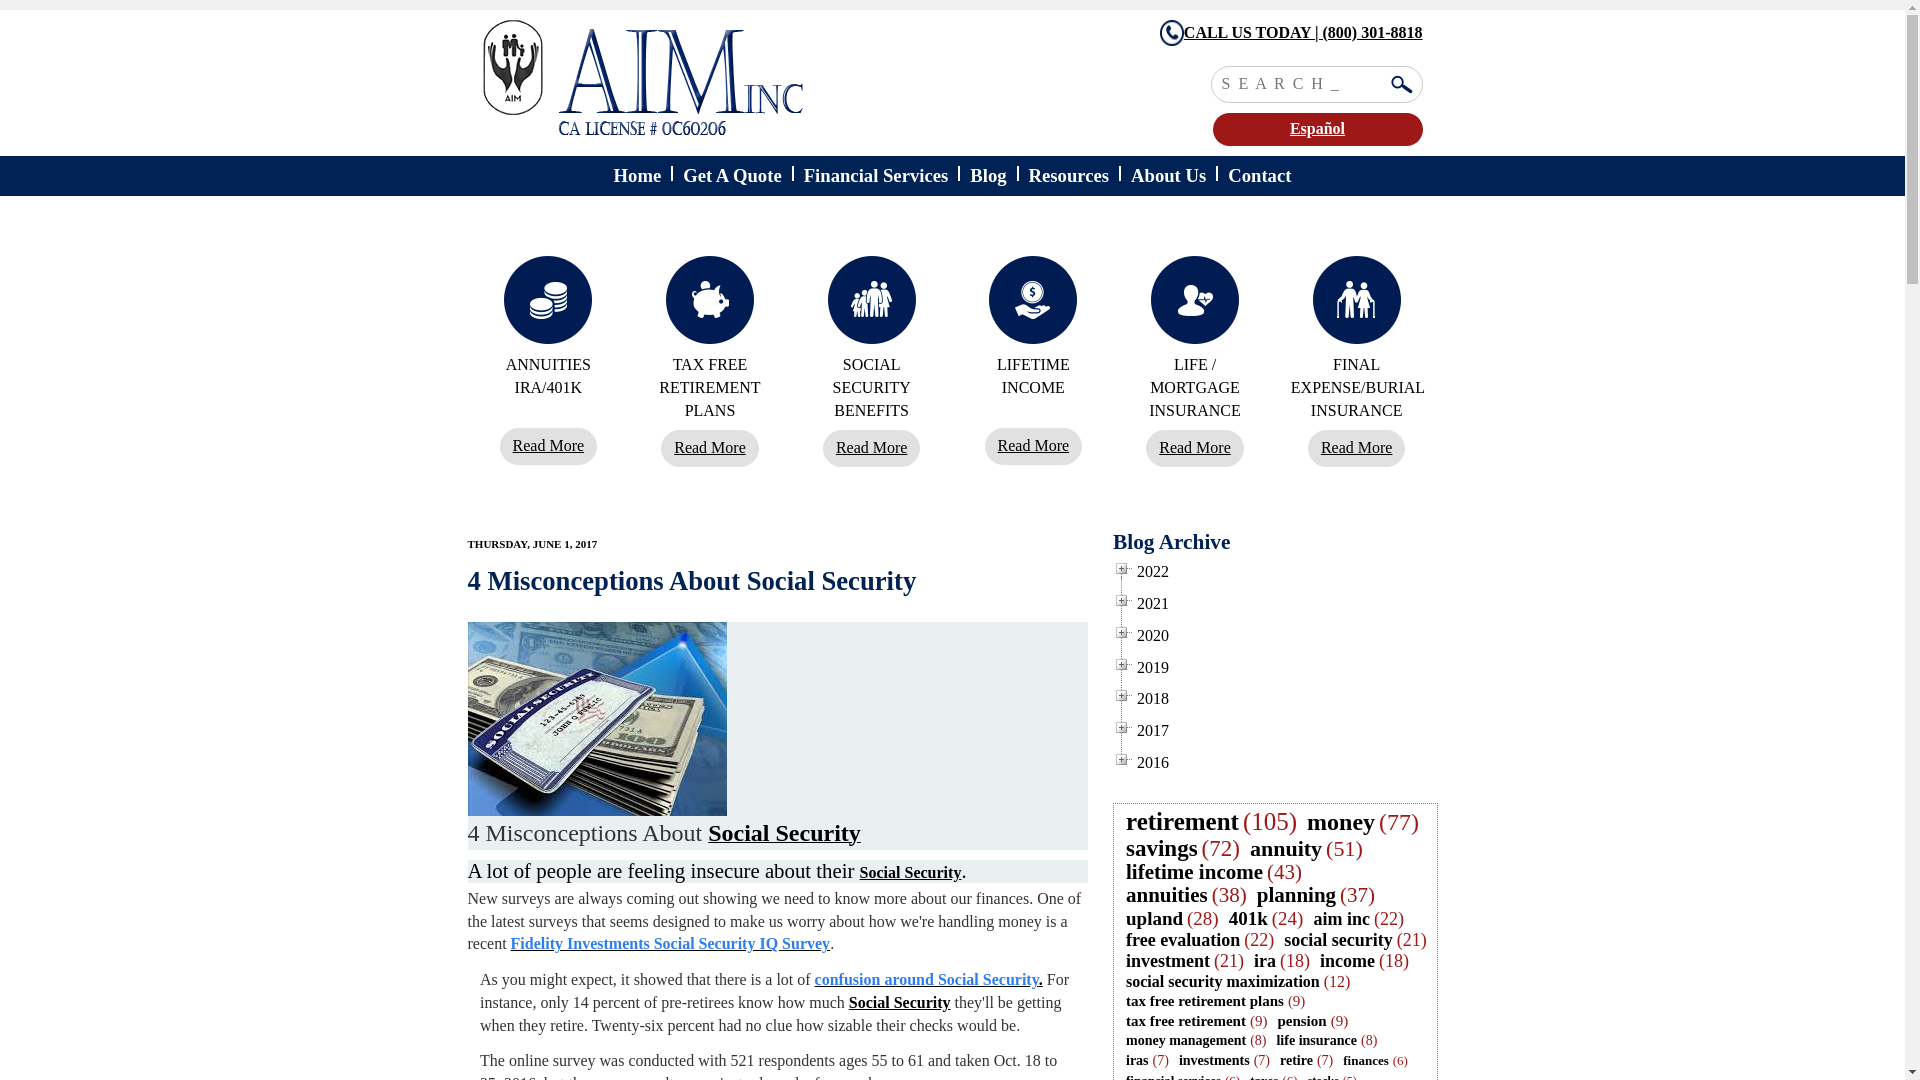 This screenshot has height=1080, width=1920. What do you see at coordinates (709, 448) in the screenshot?
I see `Tax Free and retirement plans` at bounding box center [709, 448].